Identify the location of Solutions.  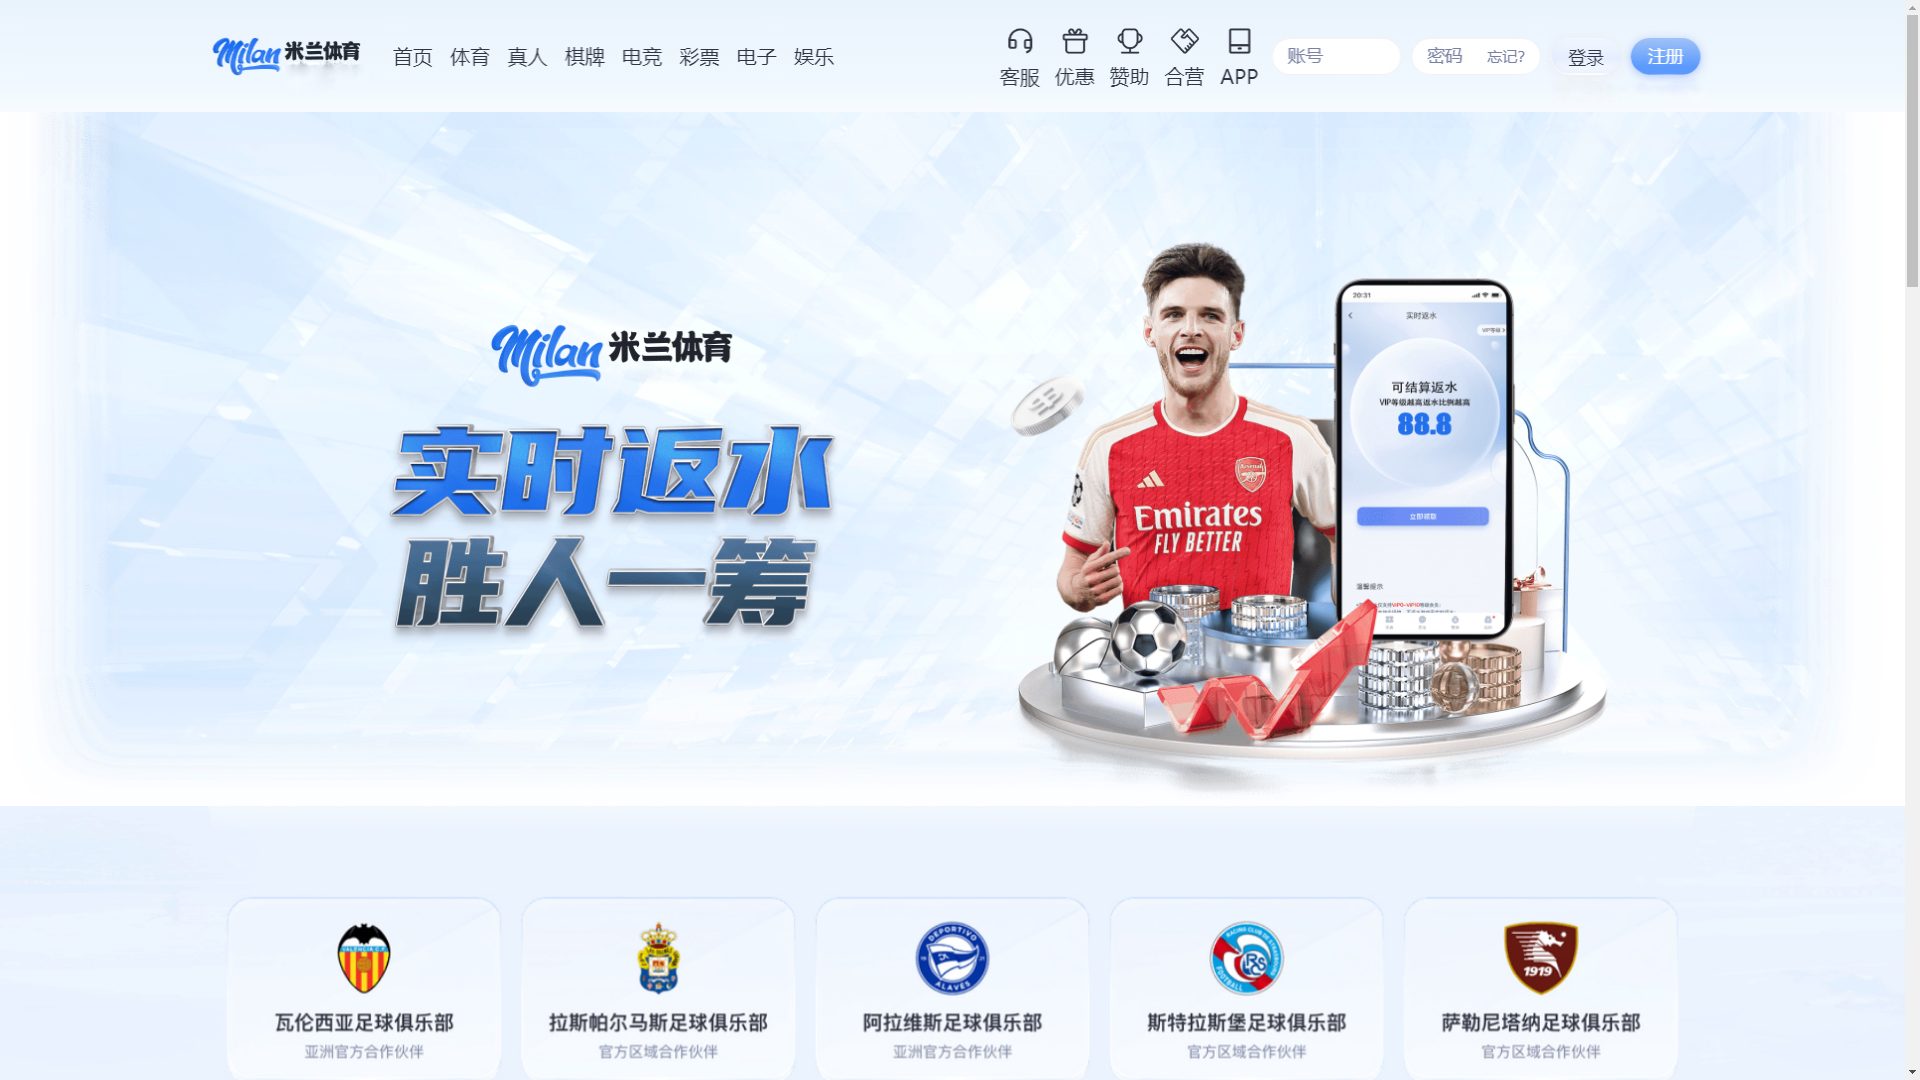
(465, 112).